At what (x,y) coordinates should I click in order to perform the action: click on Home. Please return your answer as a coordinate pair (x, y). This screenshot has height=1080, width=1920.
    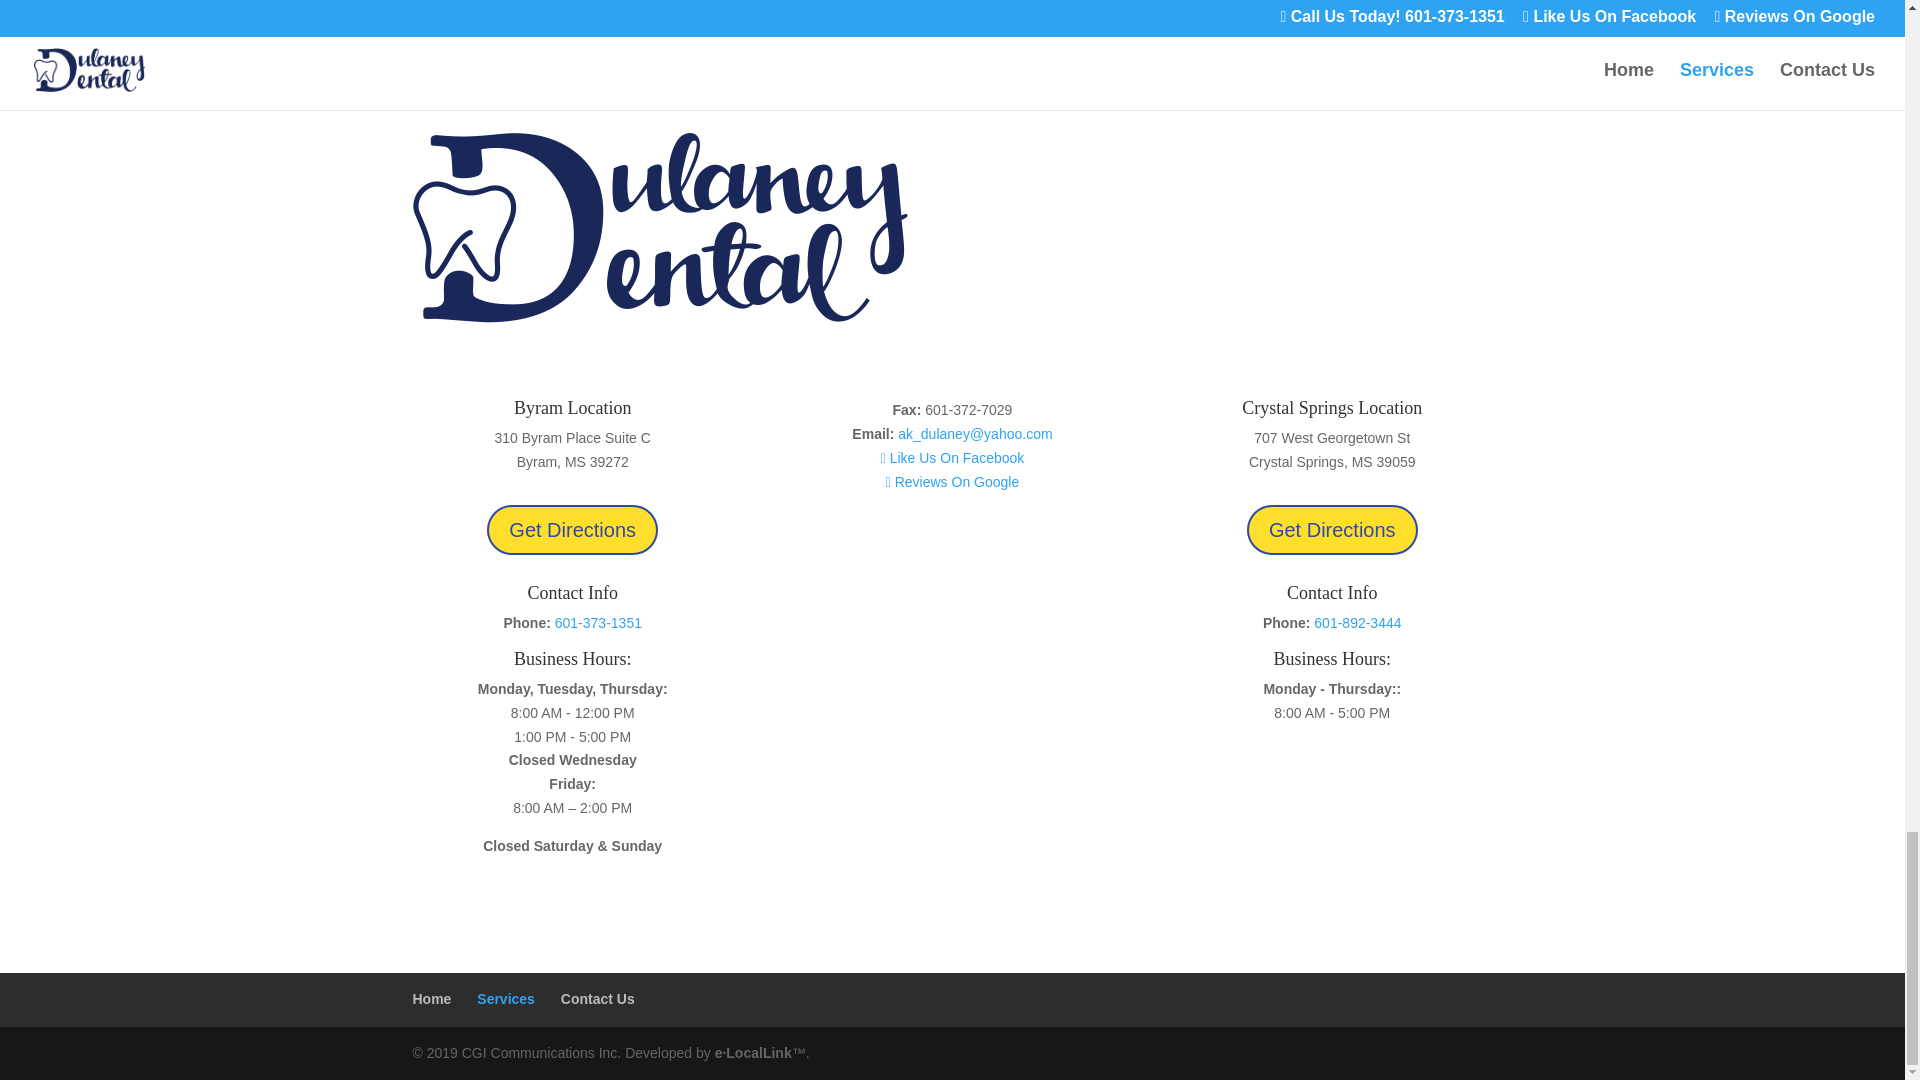
    Looking at the image, I should click on (432, 998).